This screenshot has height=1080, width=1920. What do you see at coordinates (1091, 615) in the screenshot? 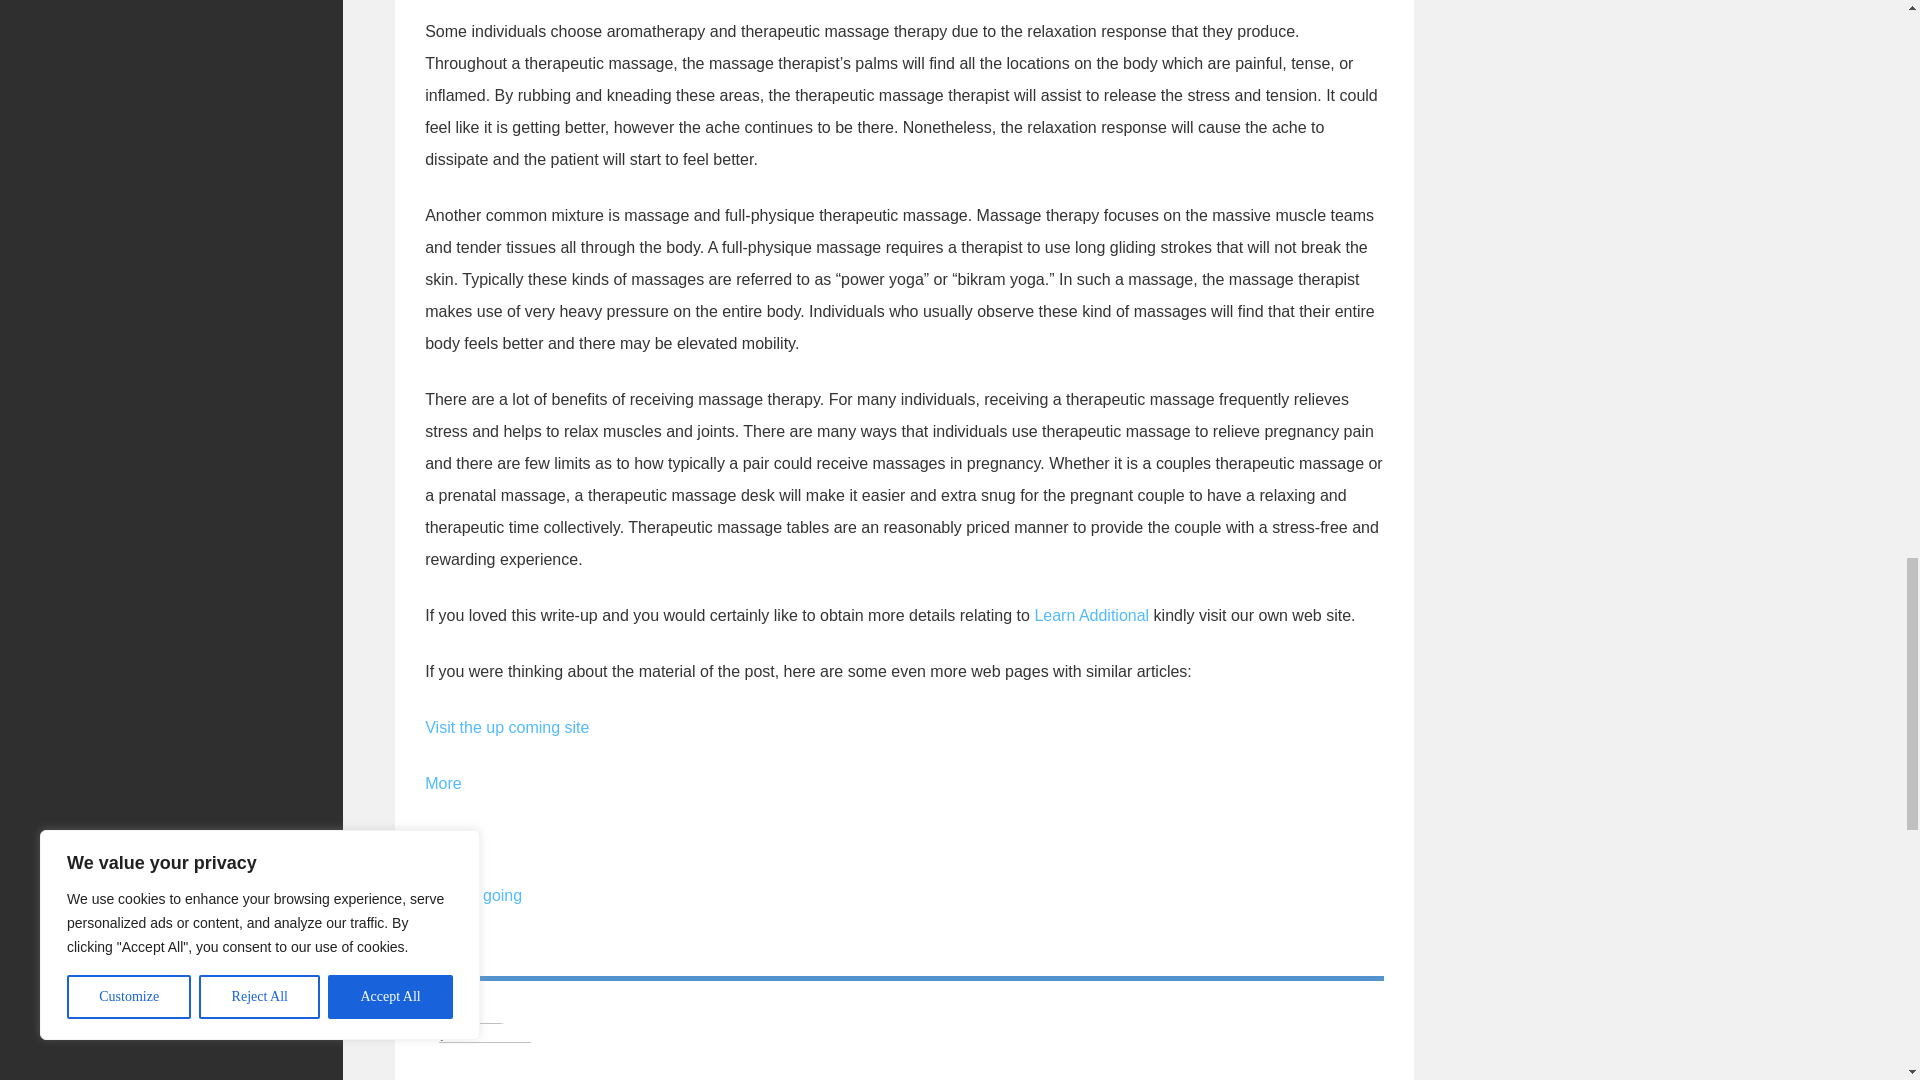
I see `Learn Additional` at bounding box center [1091, 615].